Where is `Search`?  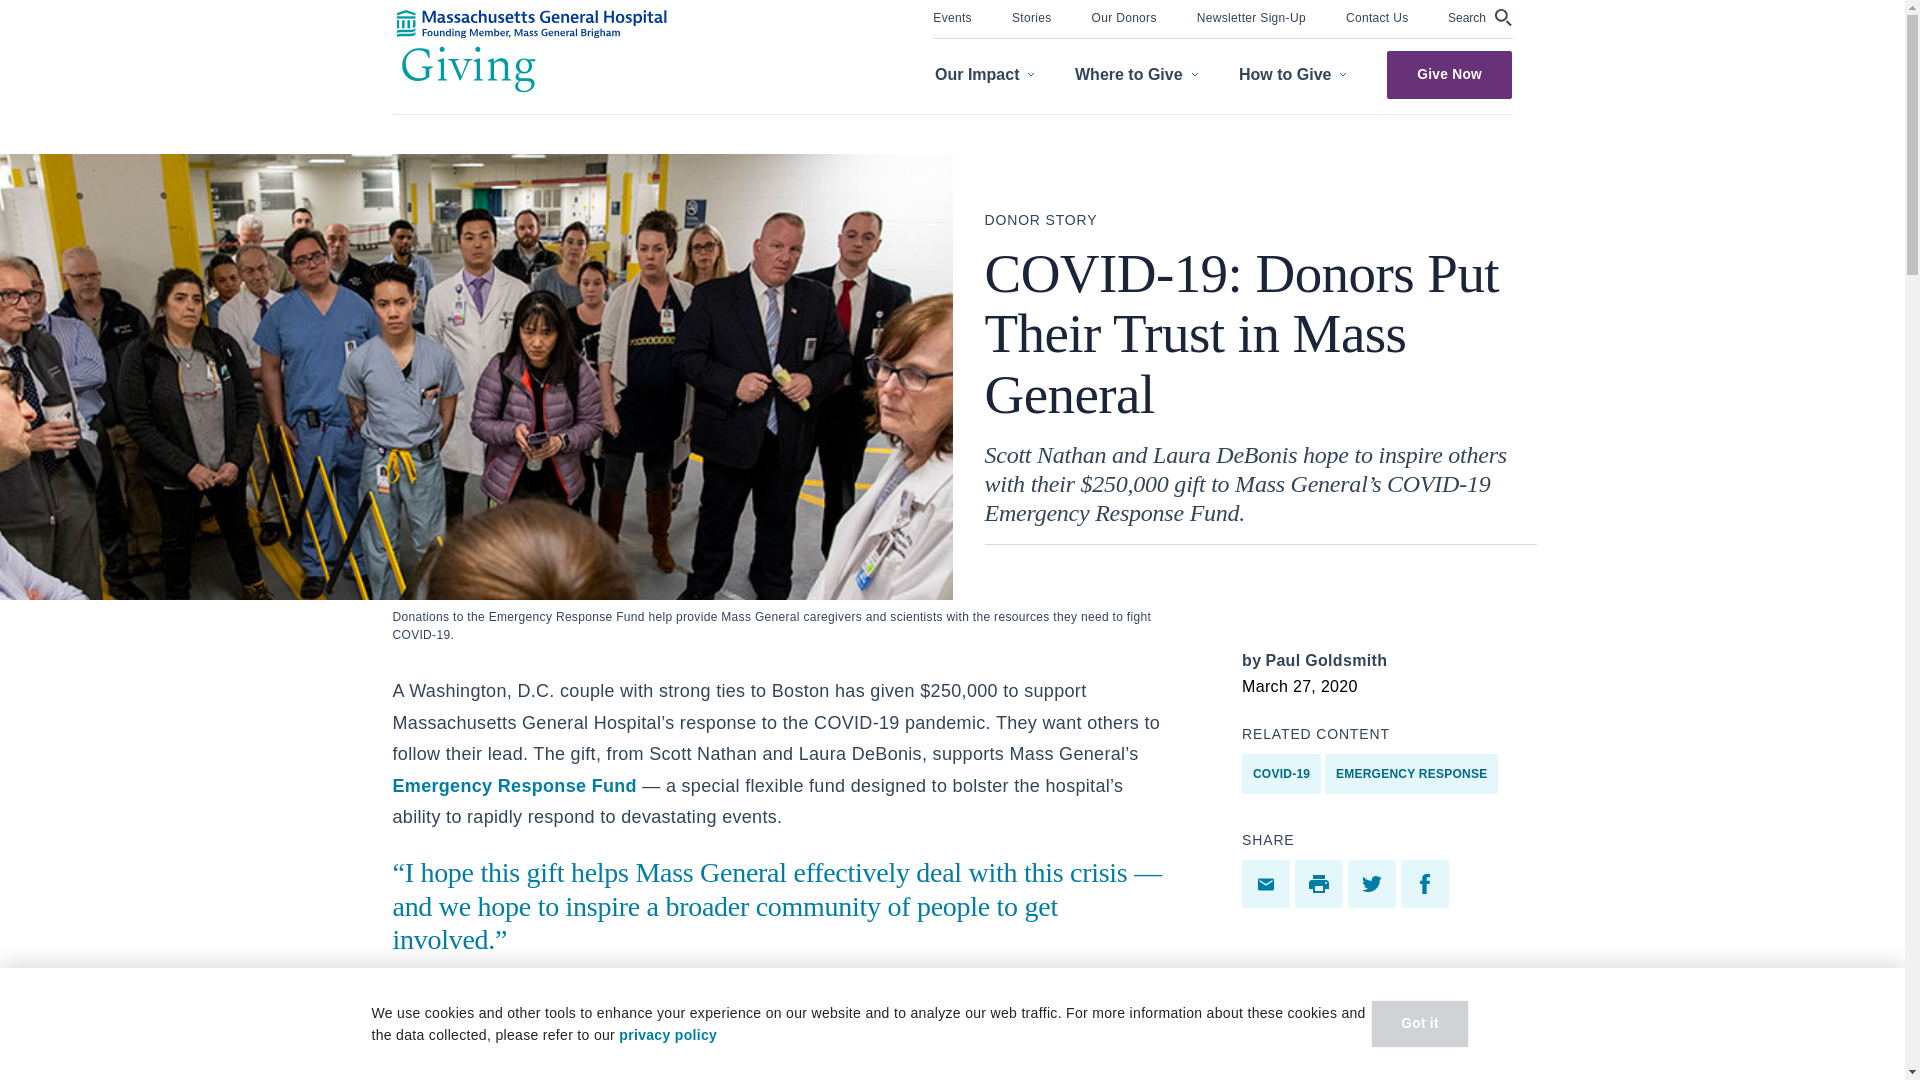 Search is located at coordinates (1480, 17).